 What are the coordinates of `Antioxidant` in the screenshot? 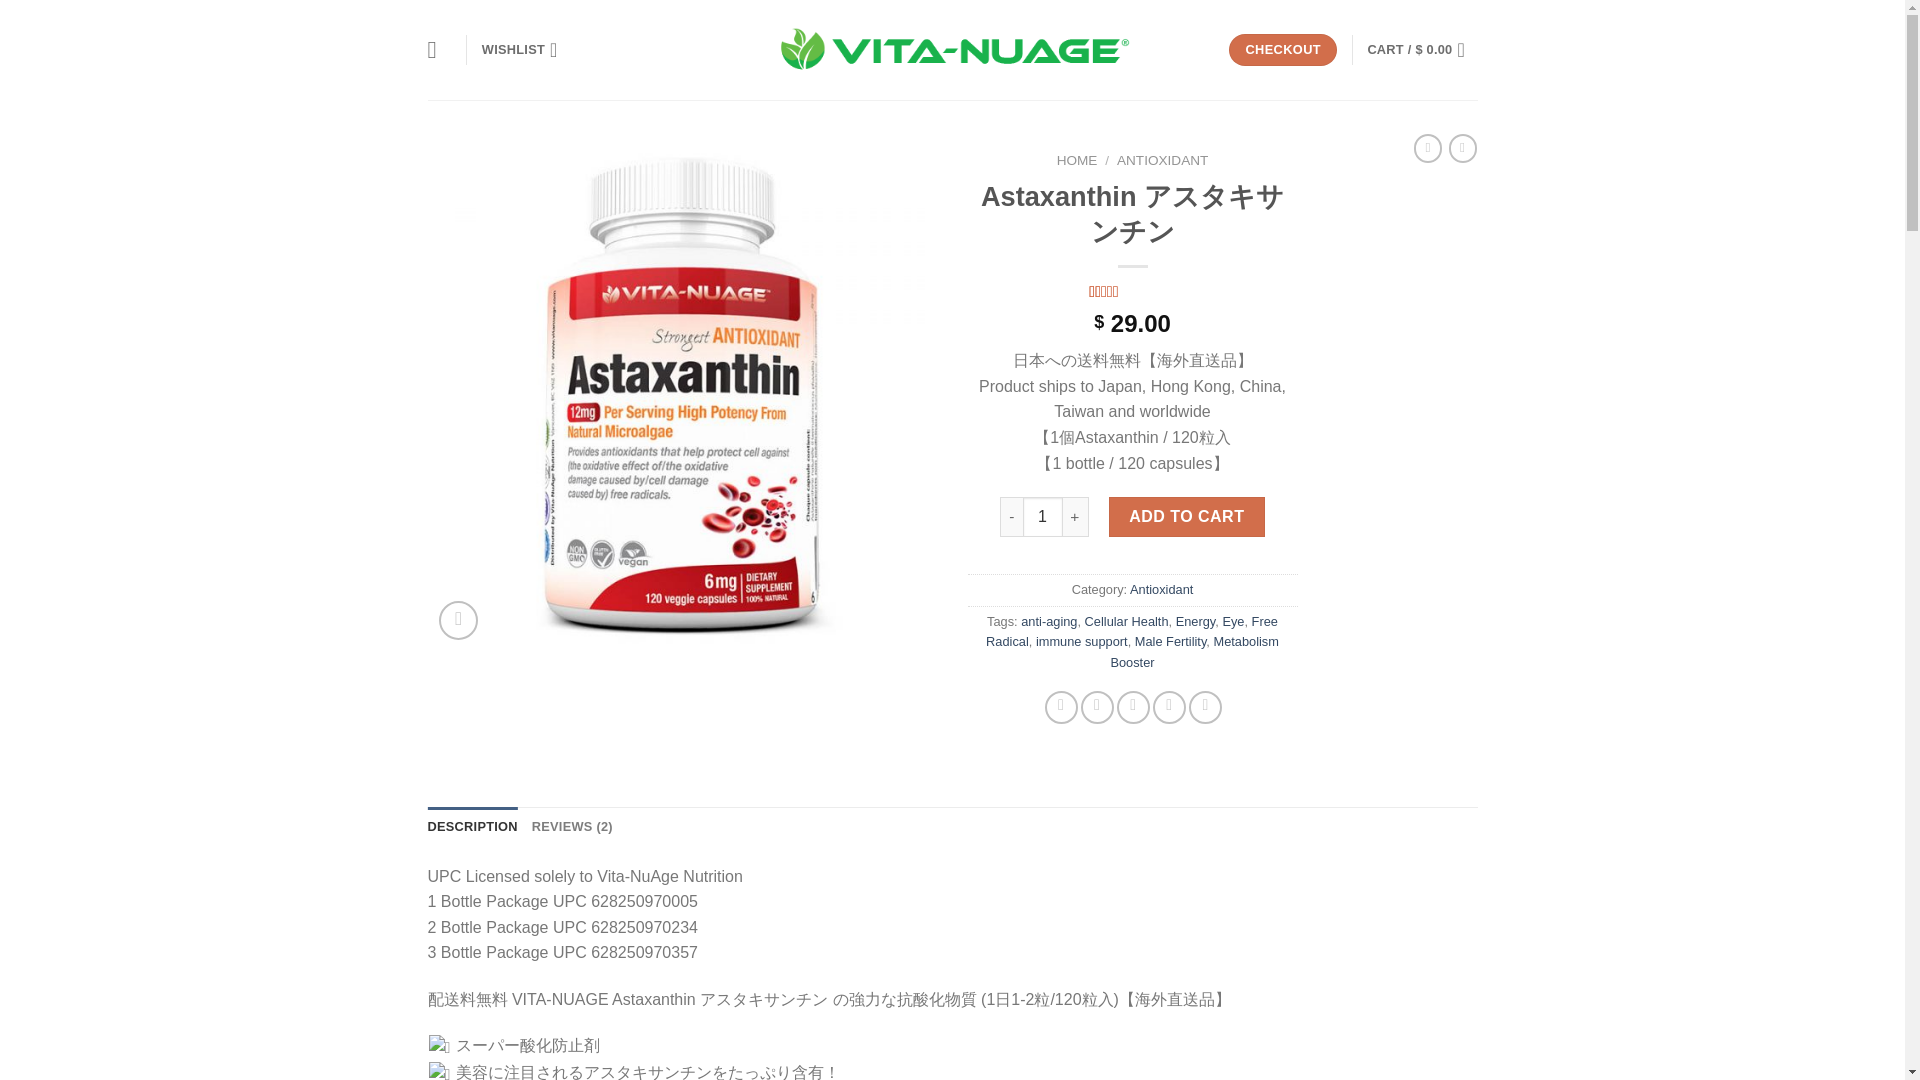 It's located at (1161, 590).